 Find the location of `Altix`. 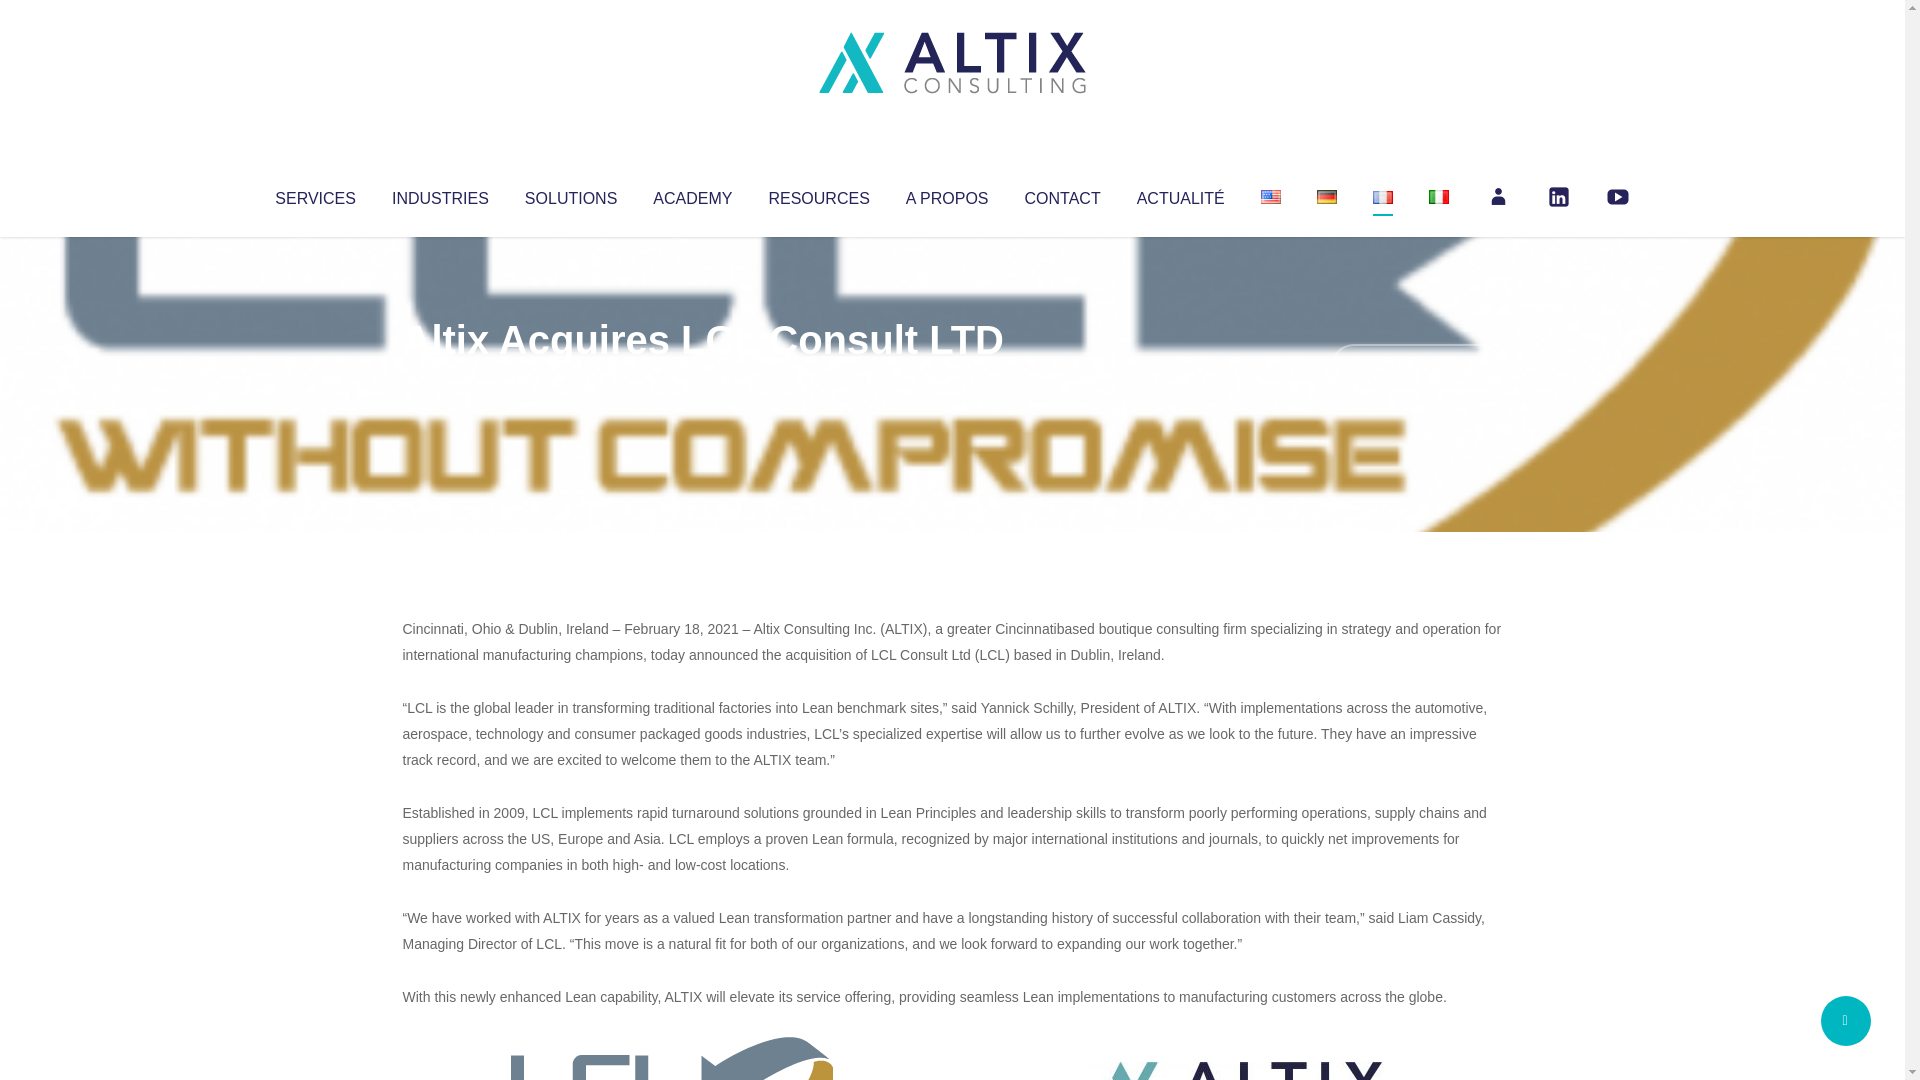

Altix is located at coordinates (440, 380).